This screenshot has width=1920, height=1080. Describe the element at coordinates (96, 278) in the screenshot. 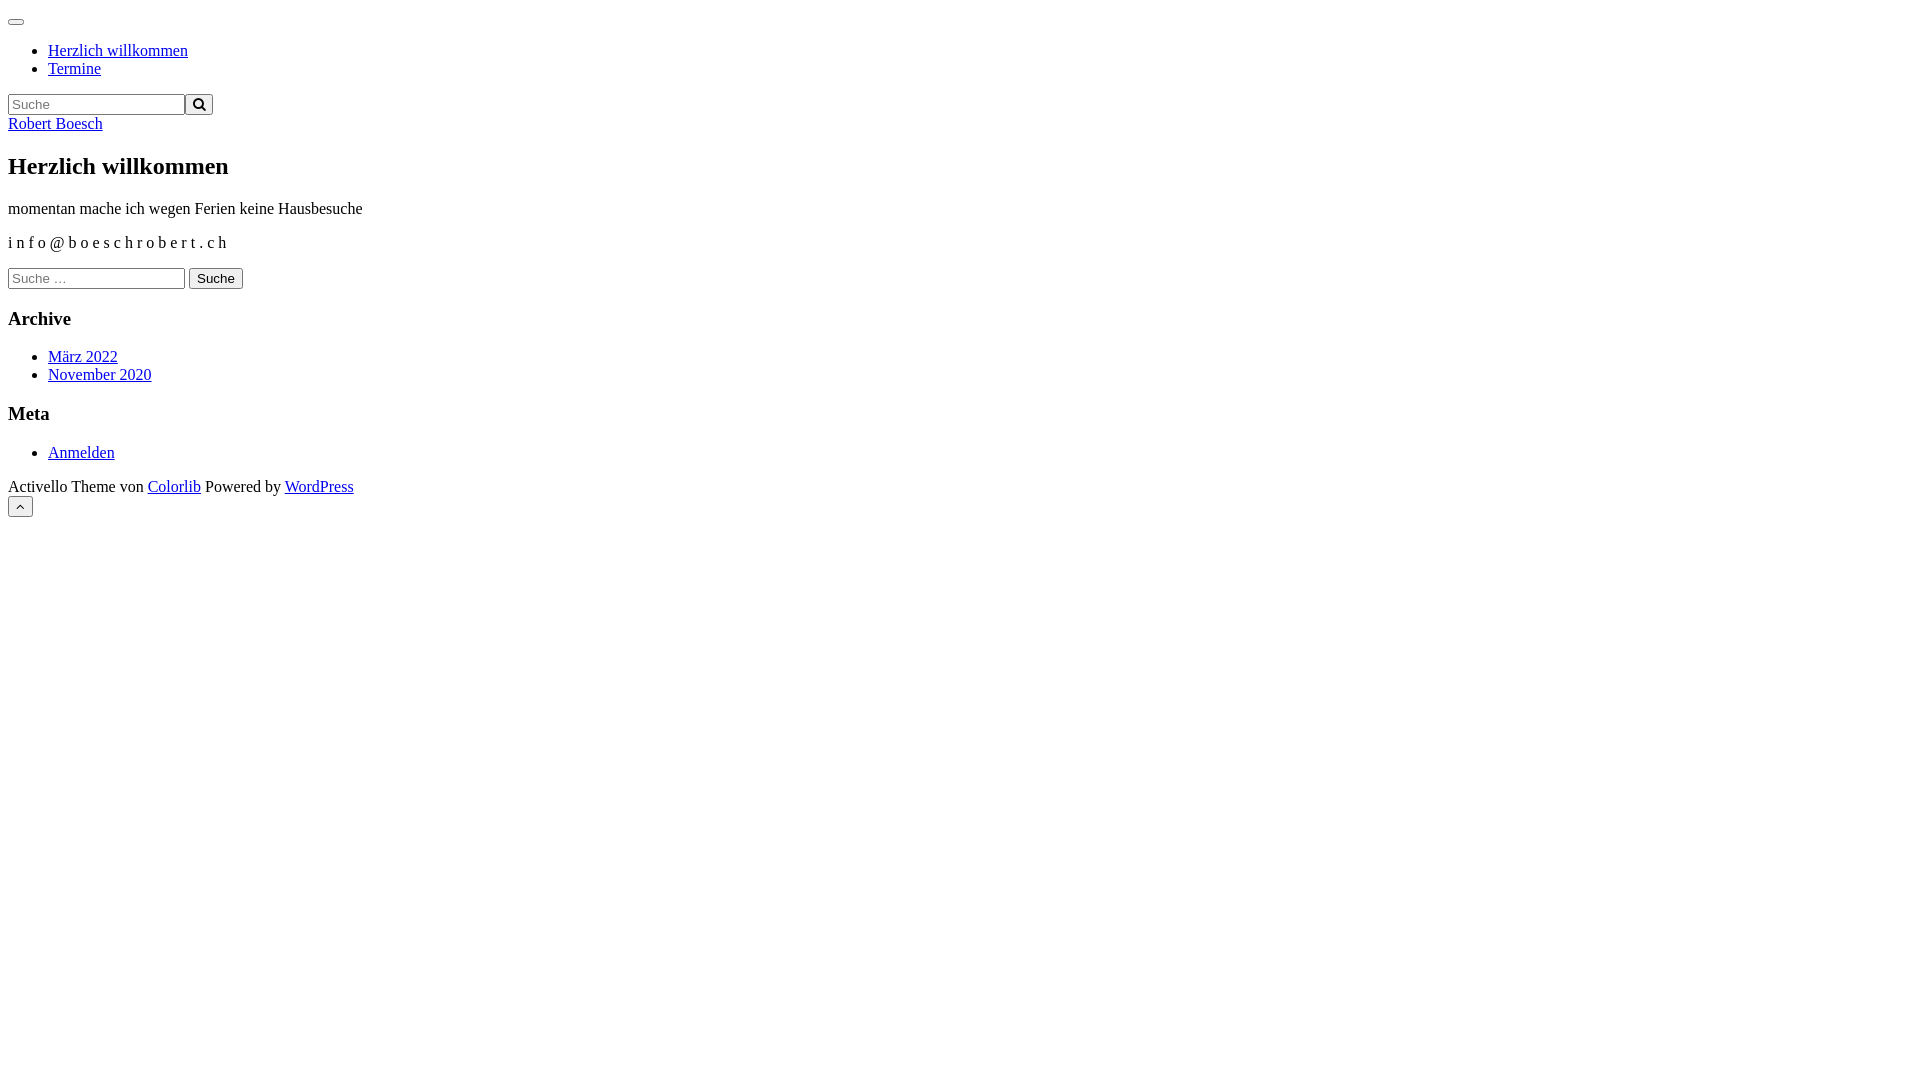

I see `Suche nach:` at that location.